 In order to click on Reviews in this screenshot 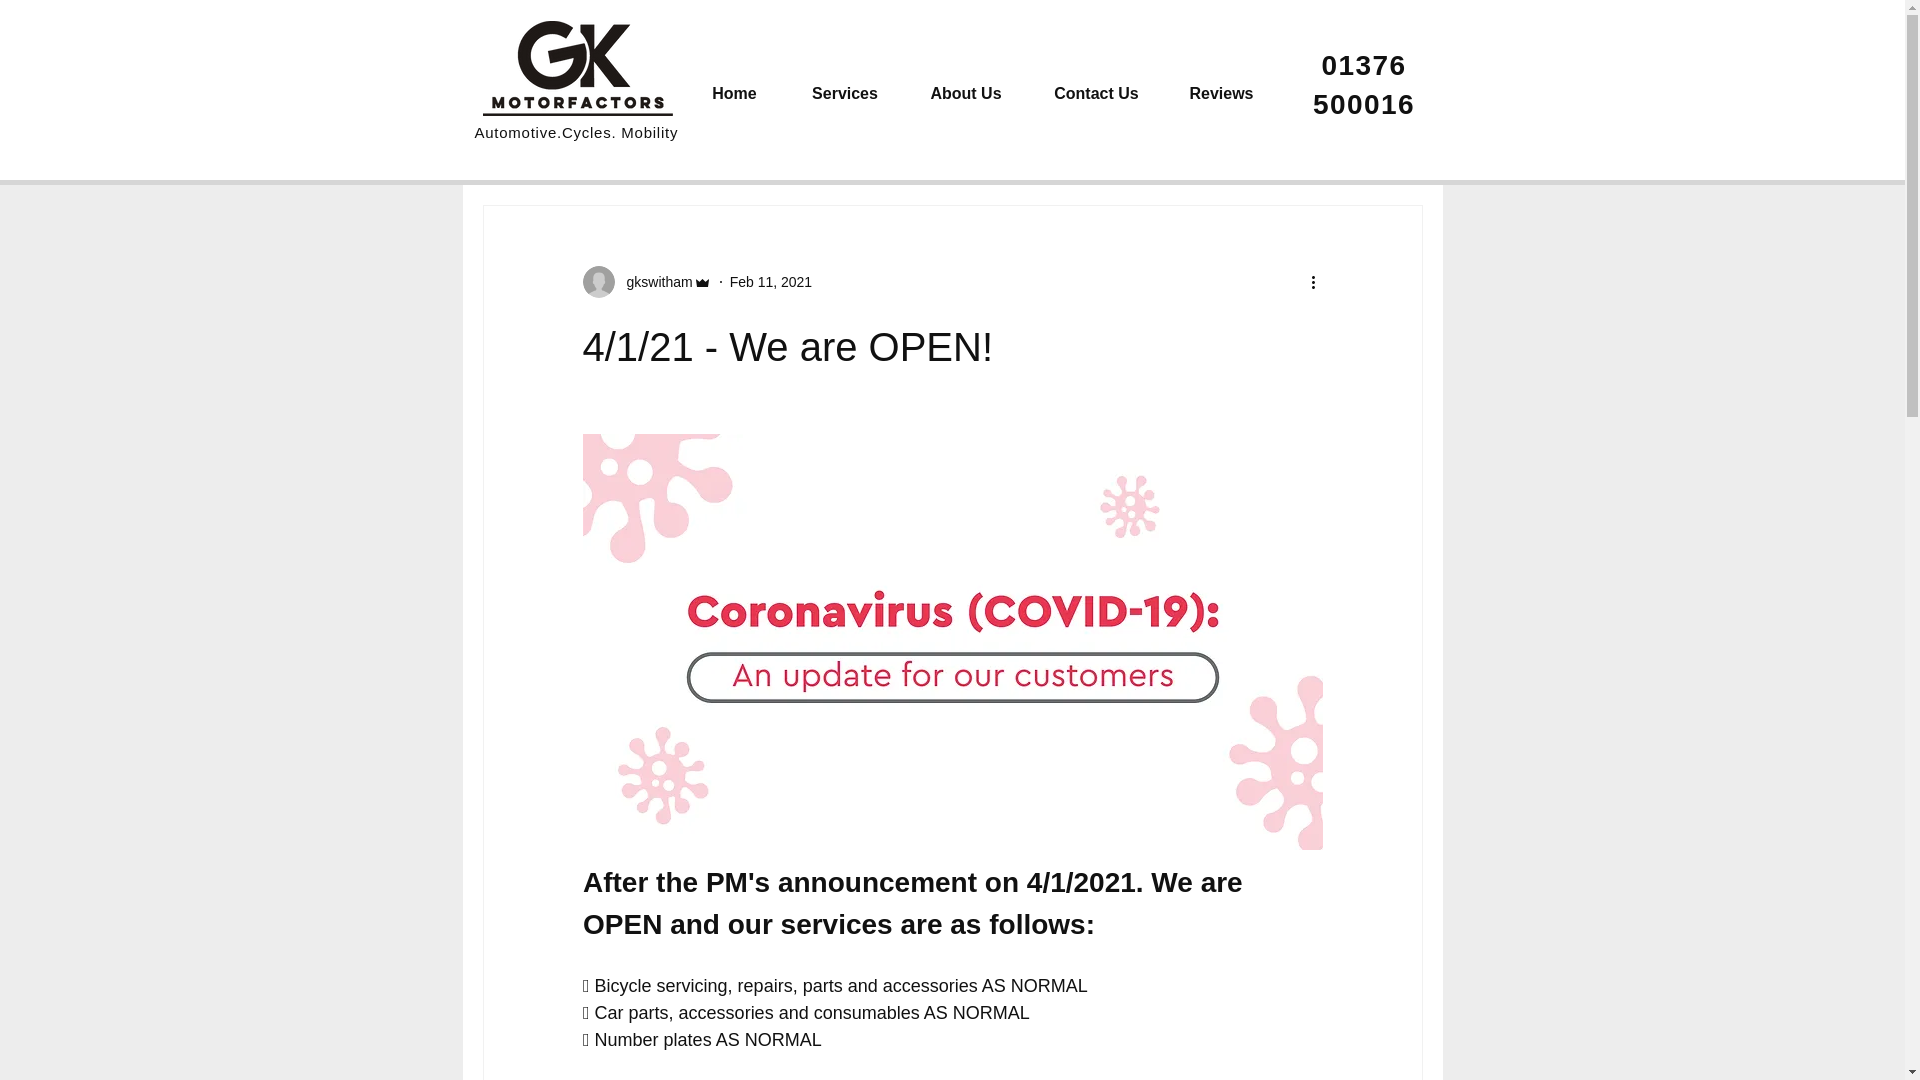, I will do `click(1220, 92)`.